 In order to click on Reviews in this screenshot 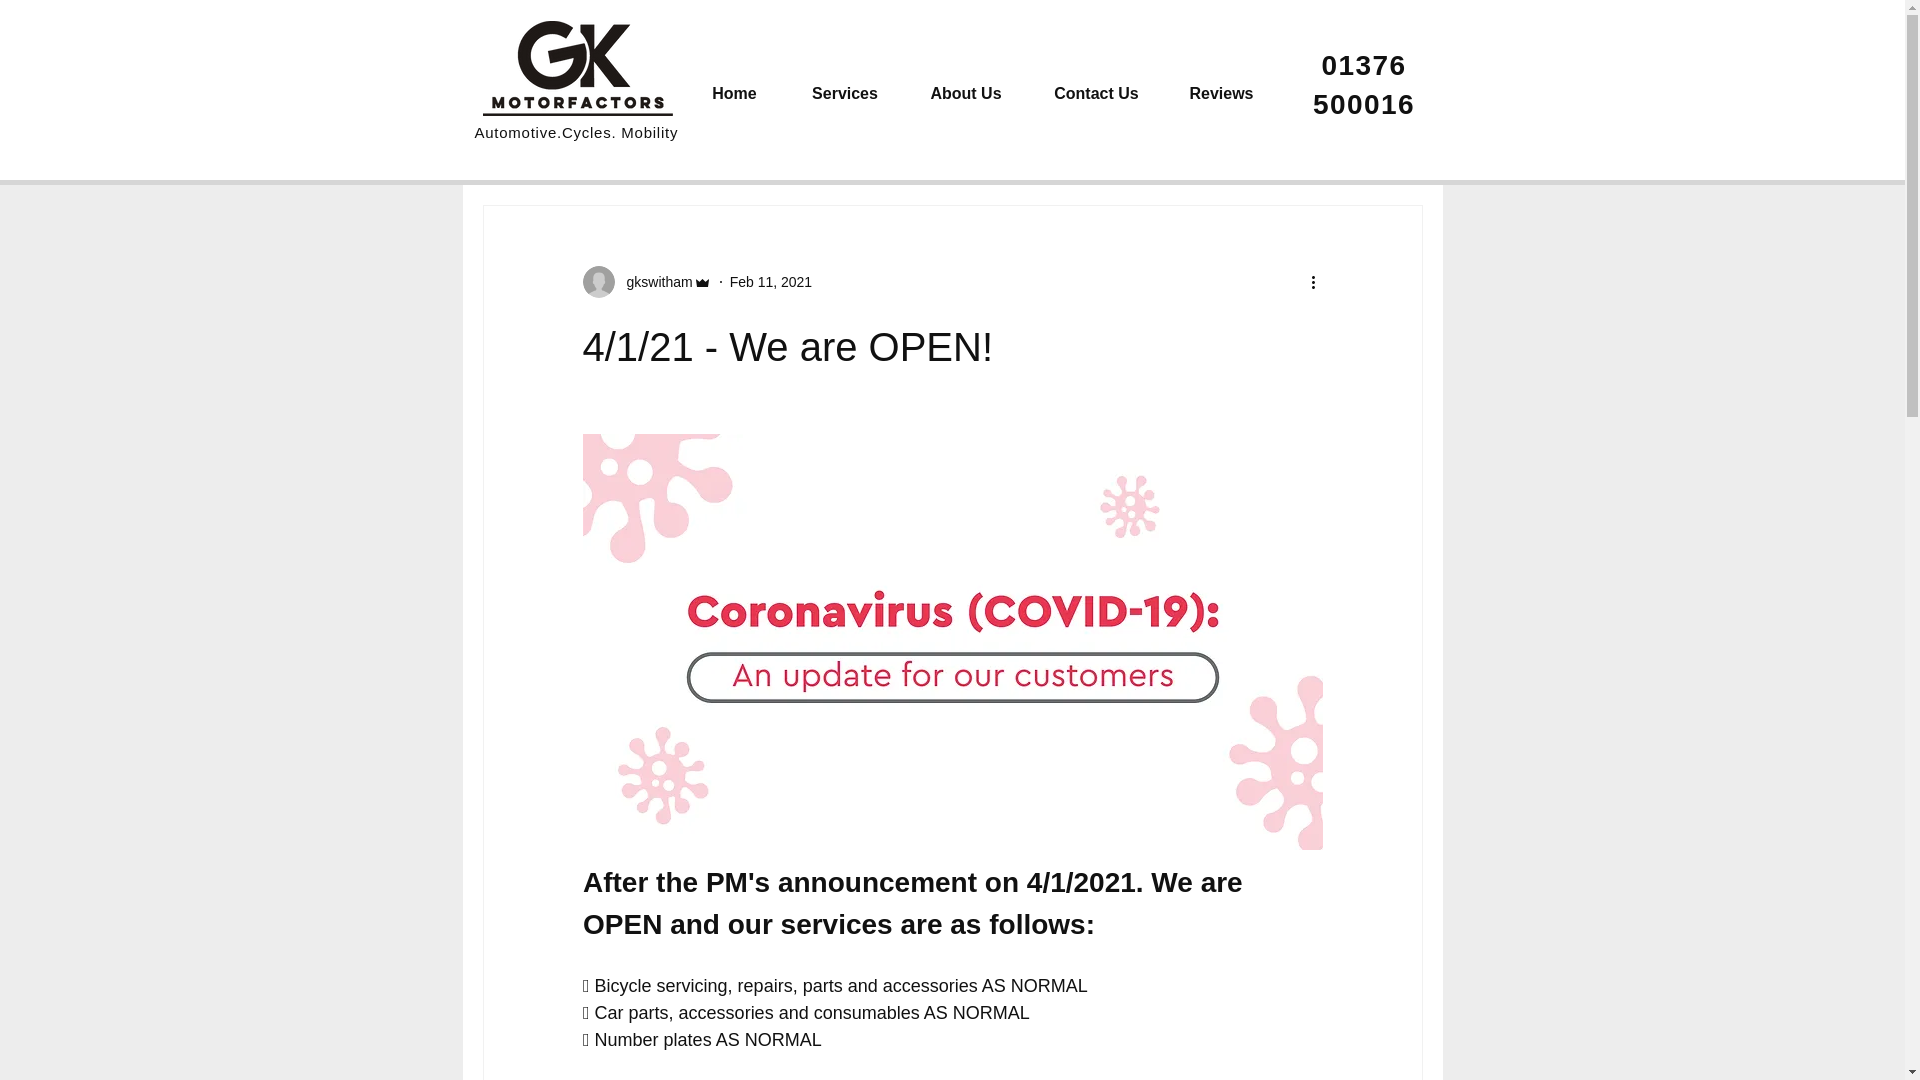, I will do `click(1220, 92)`.